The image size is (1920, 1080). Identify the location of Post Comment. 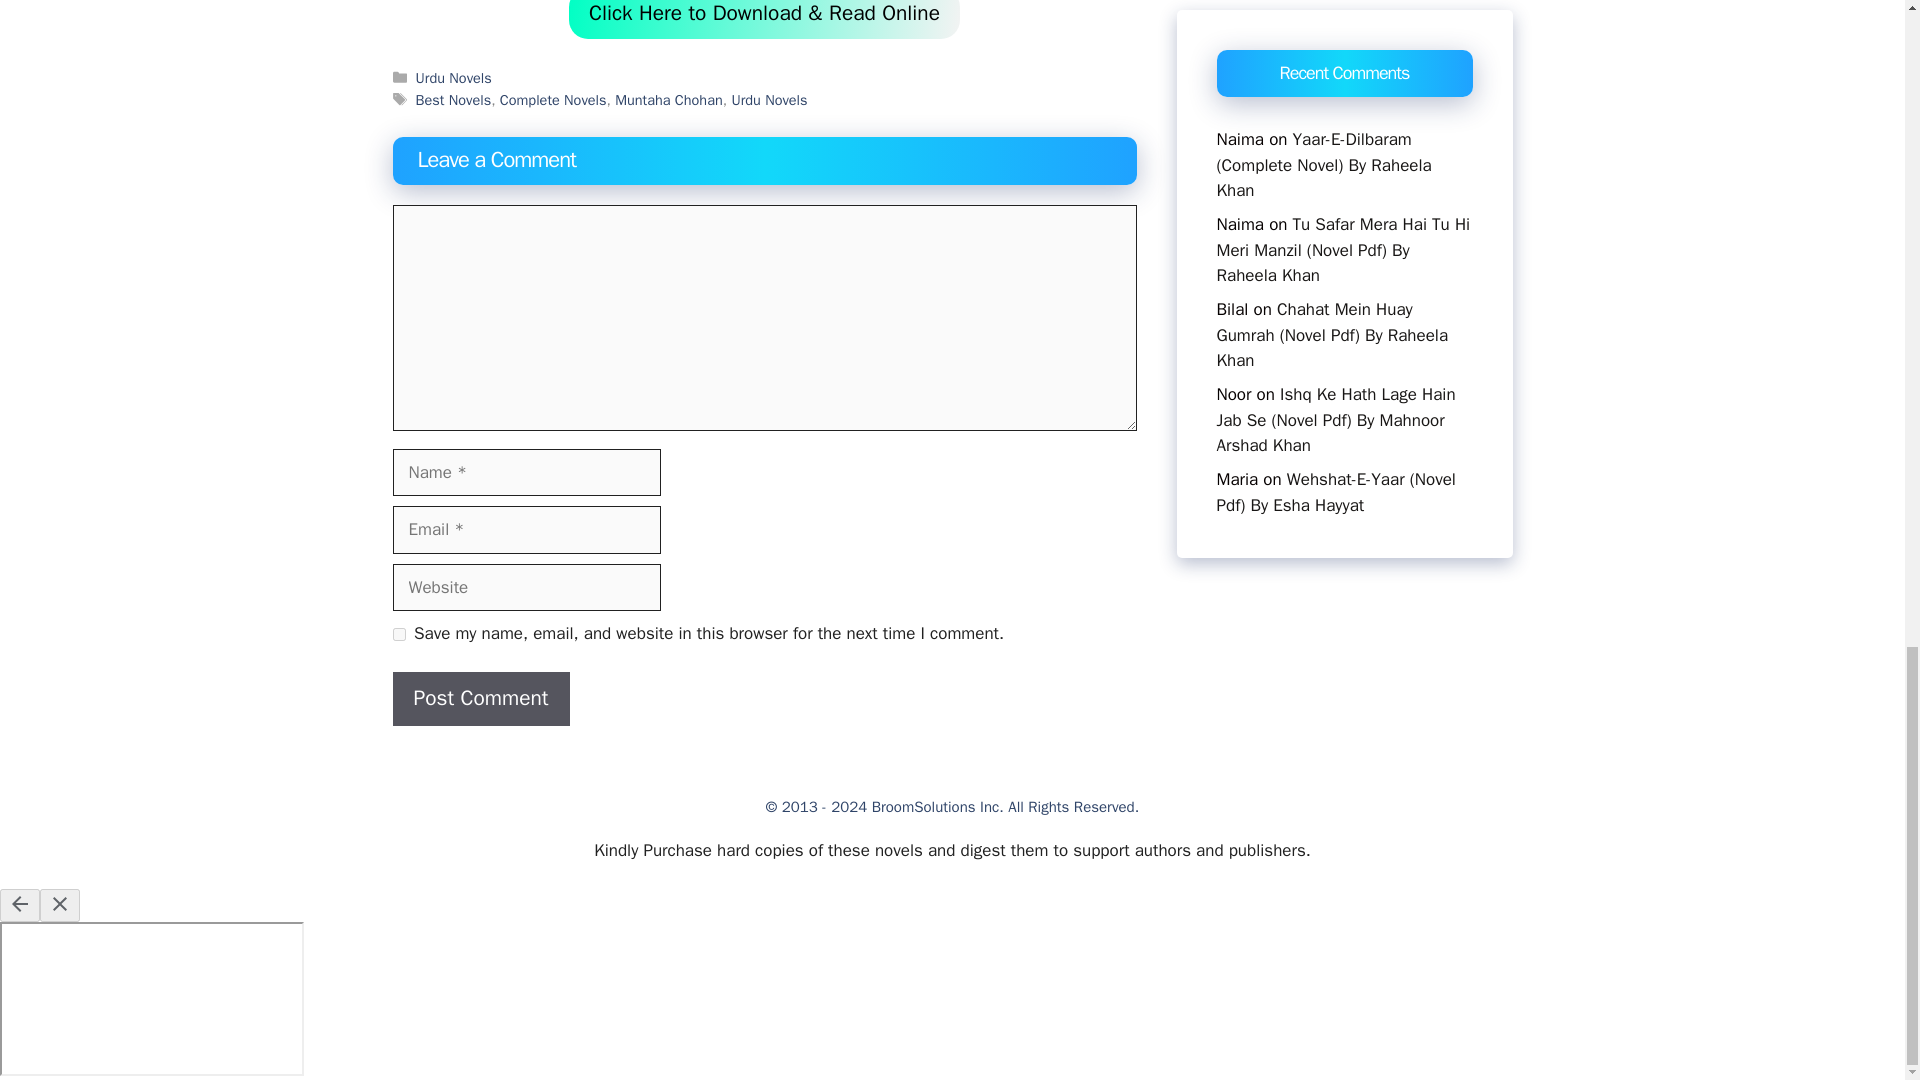
(480, 698).